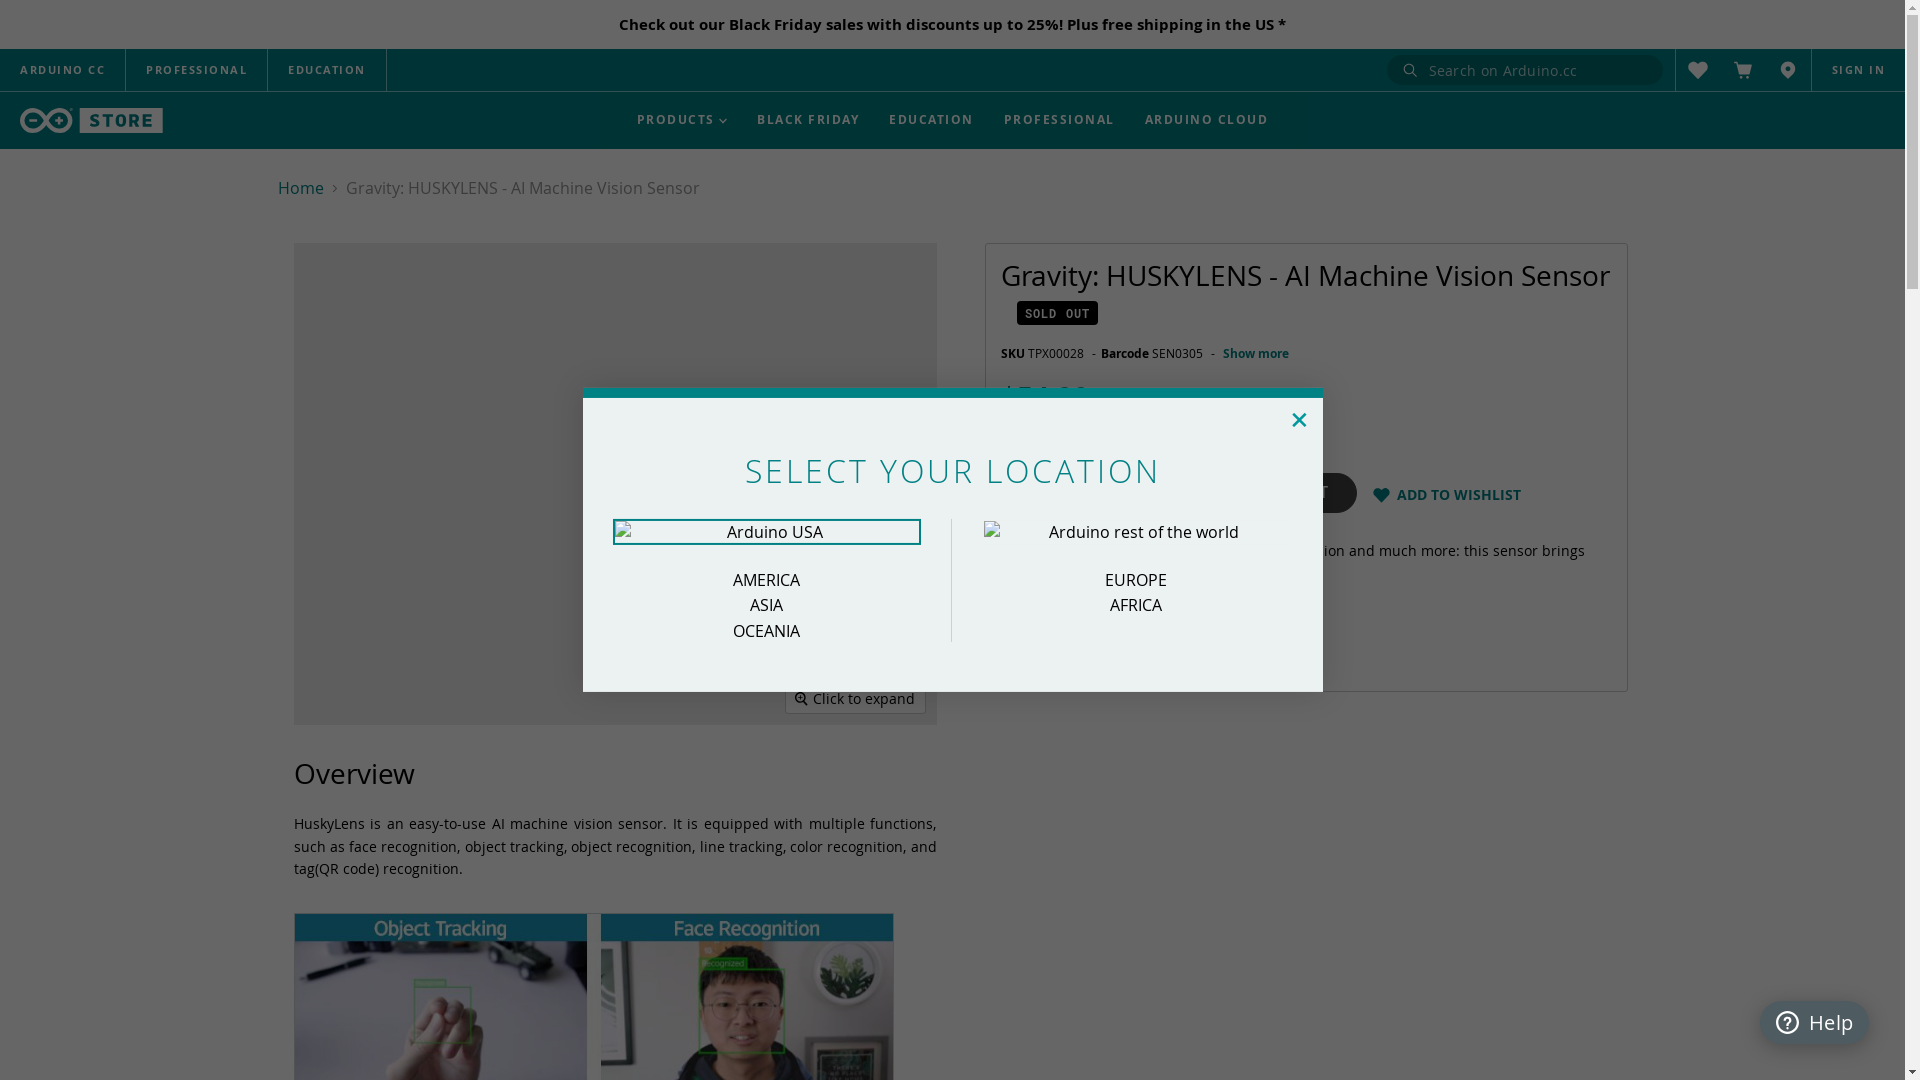  Describe the element at coordinates (301, 188) in the screenshot. I see `Home` at that location.